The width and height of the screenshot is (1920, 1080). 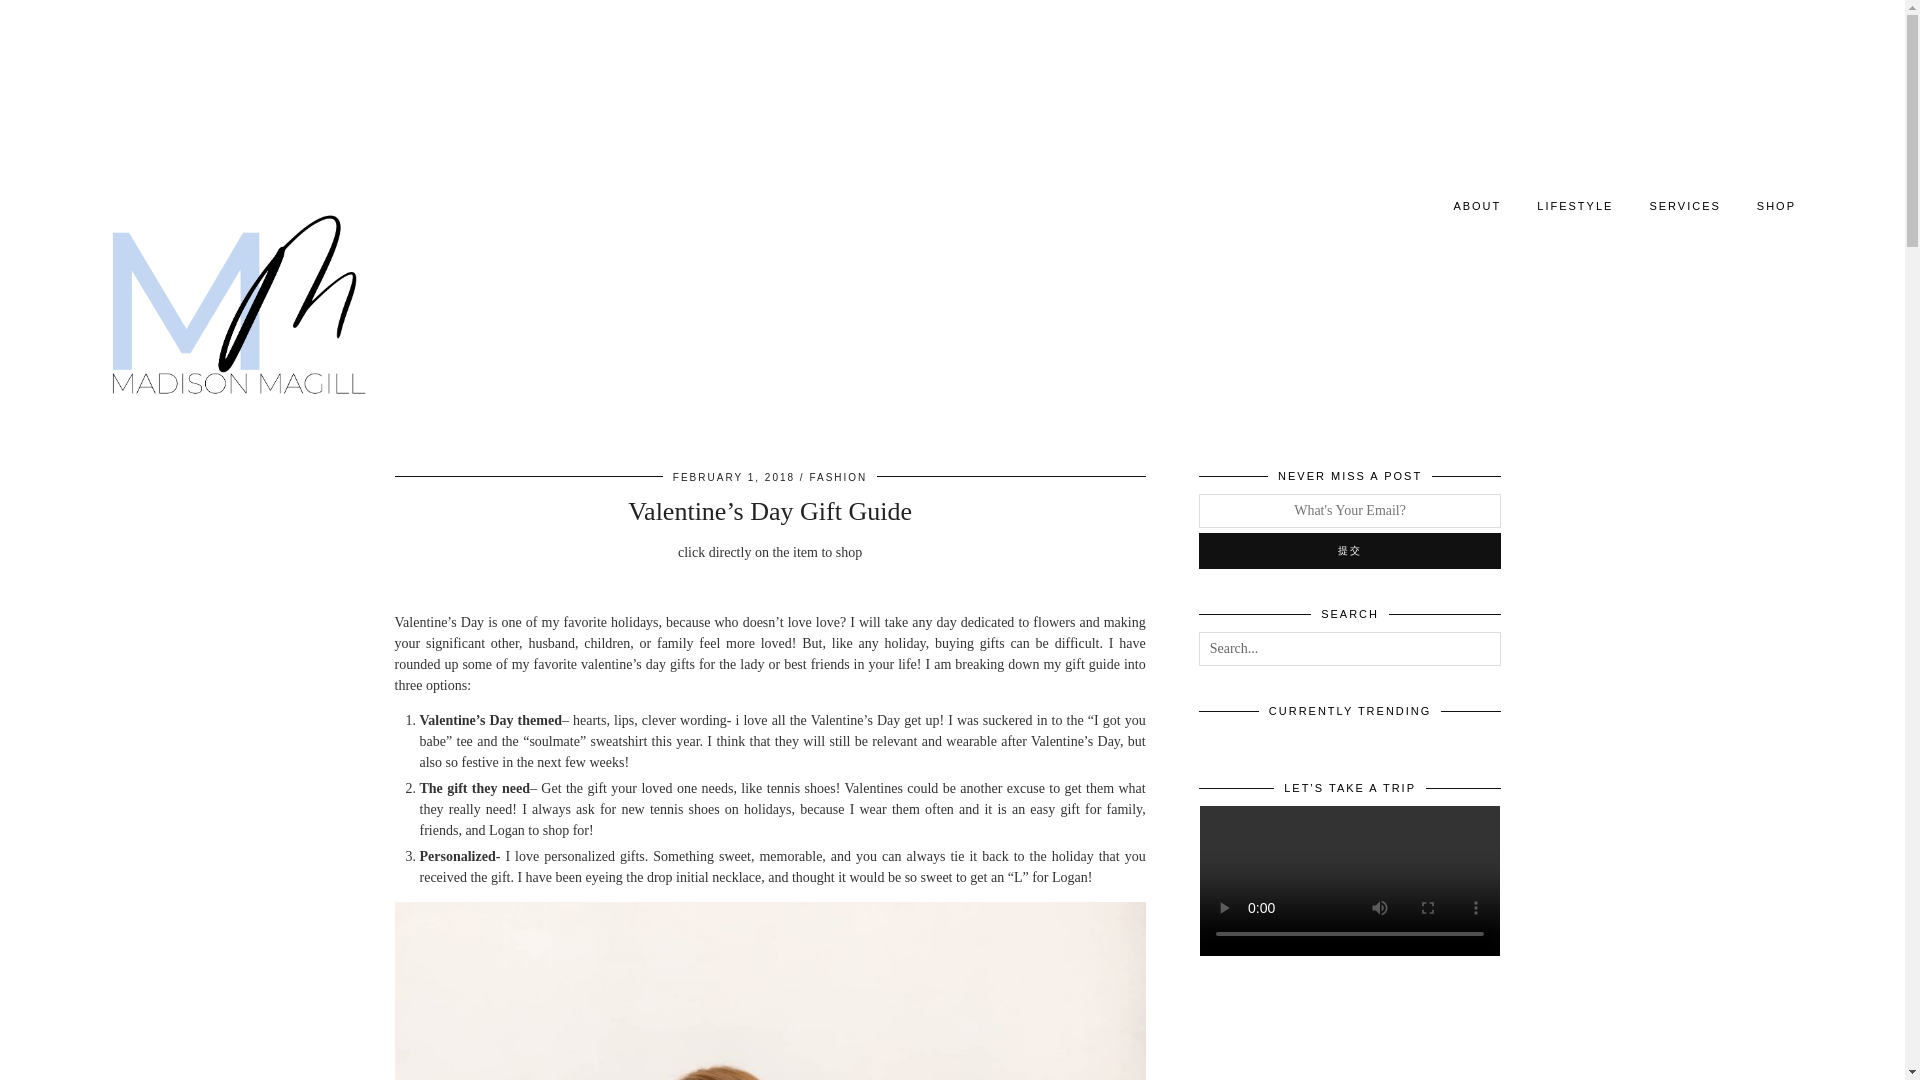 What do you see at coordinates (232, 304) in the screenshot?
I see `Madison Magill` at bounding box center [232, 304].